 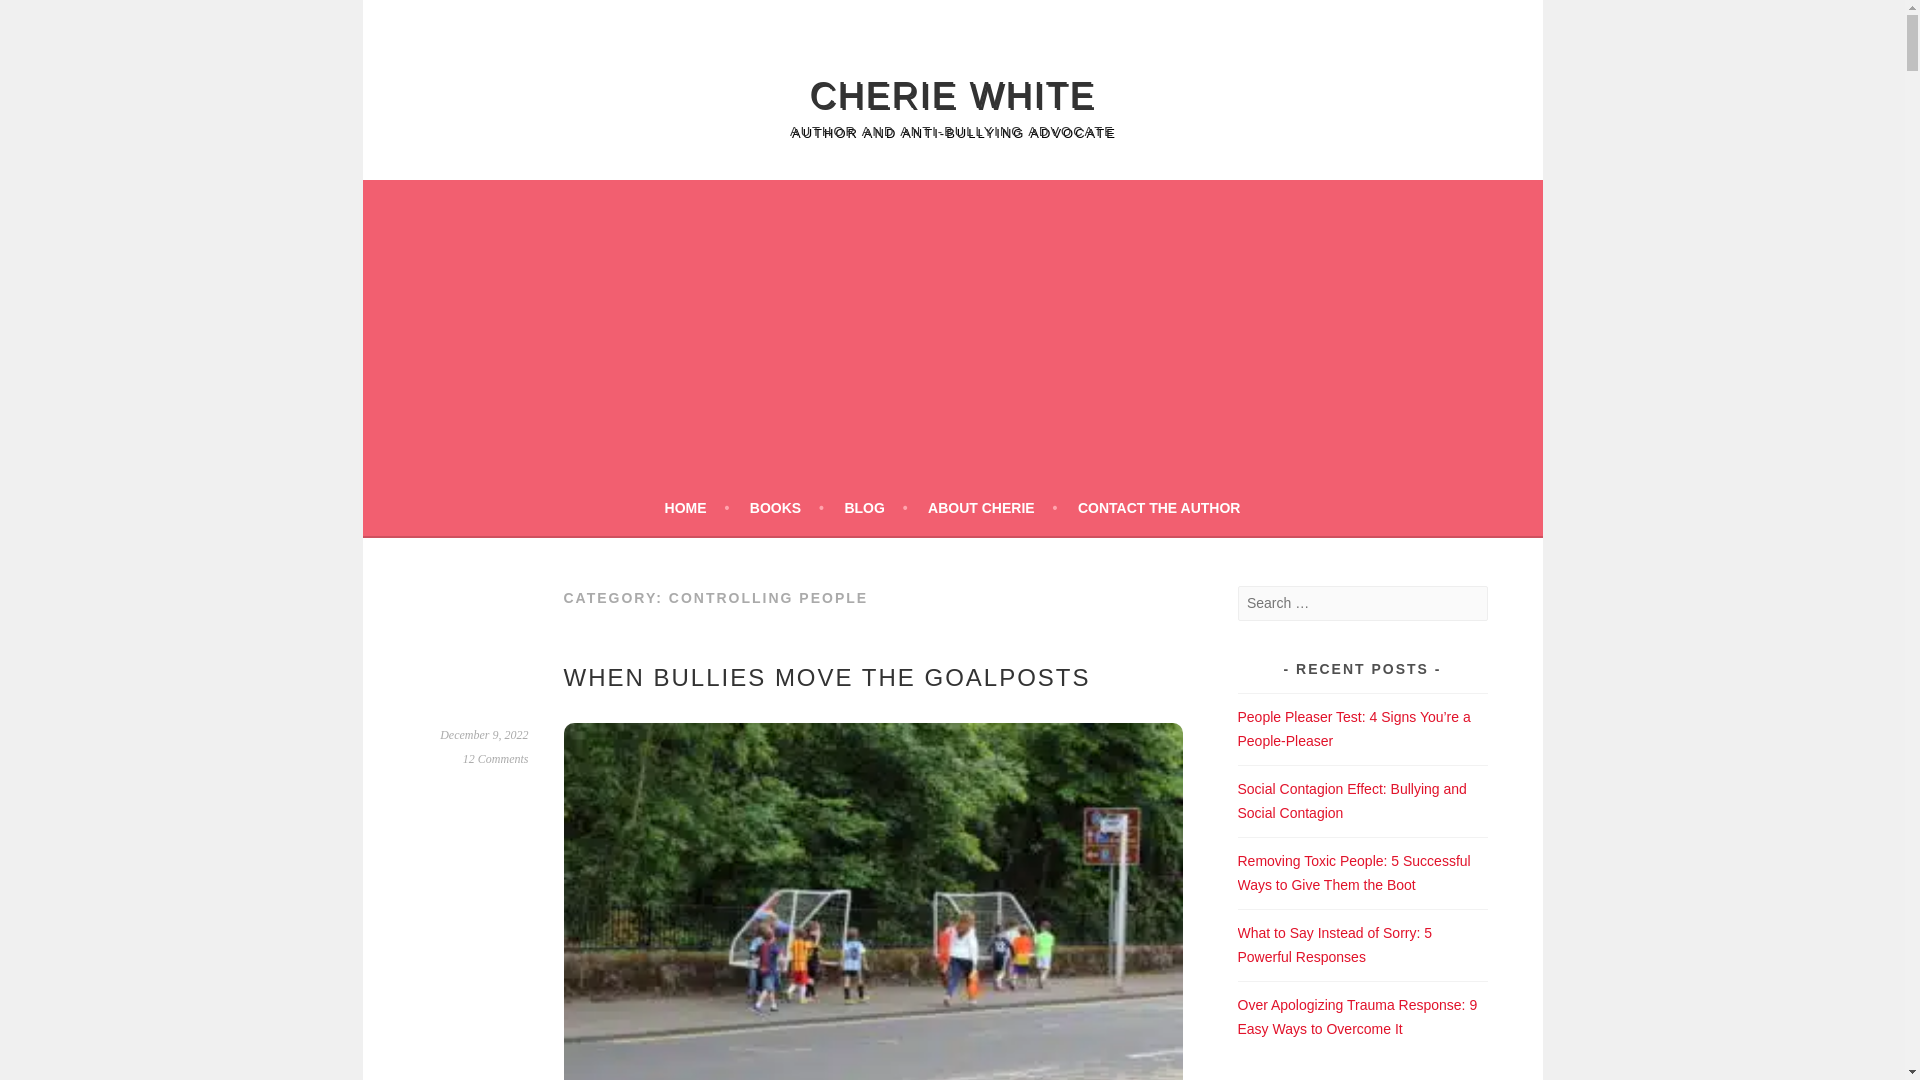 I want to click on Search, so click(x=40, y=18).